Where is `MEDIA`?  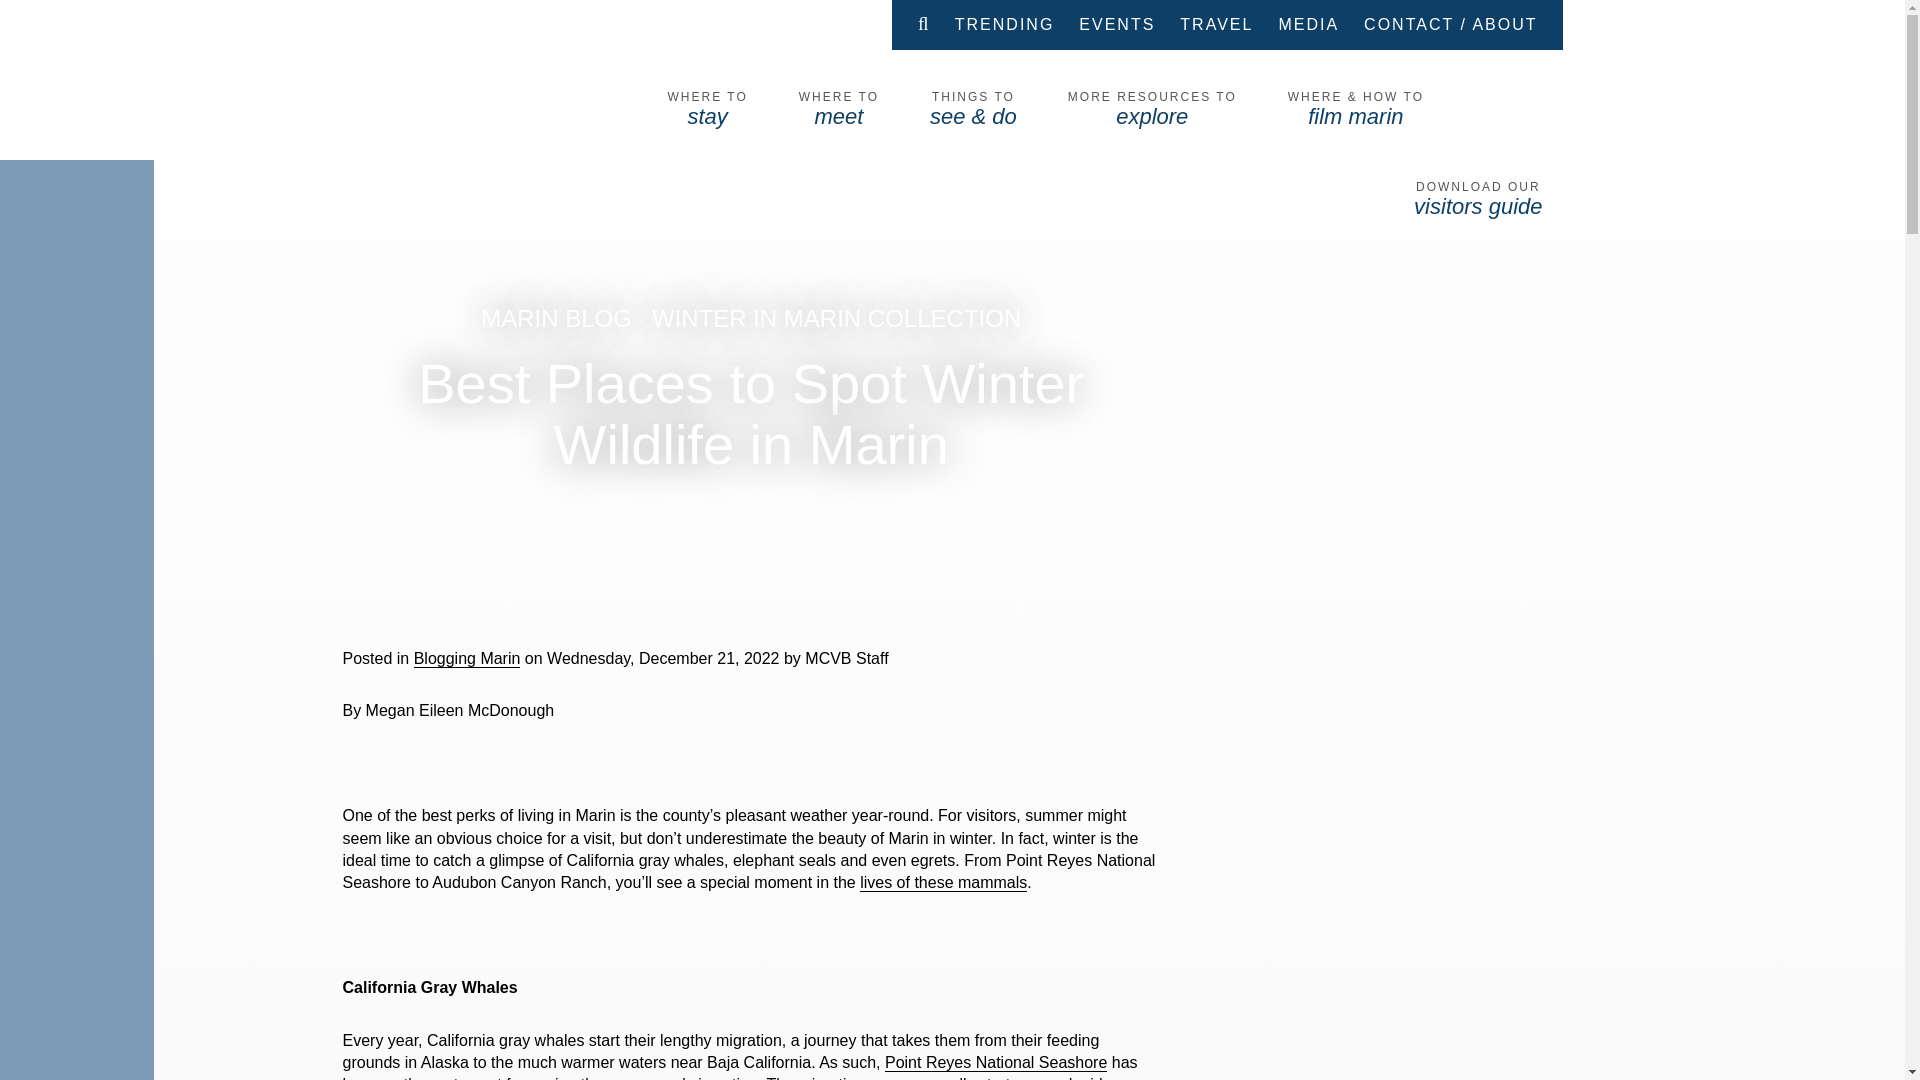
MEDIA is located at coordinates (1308, 24).